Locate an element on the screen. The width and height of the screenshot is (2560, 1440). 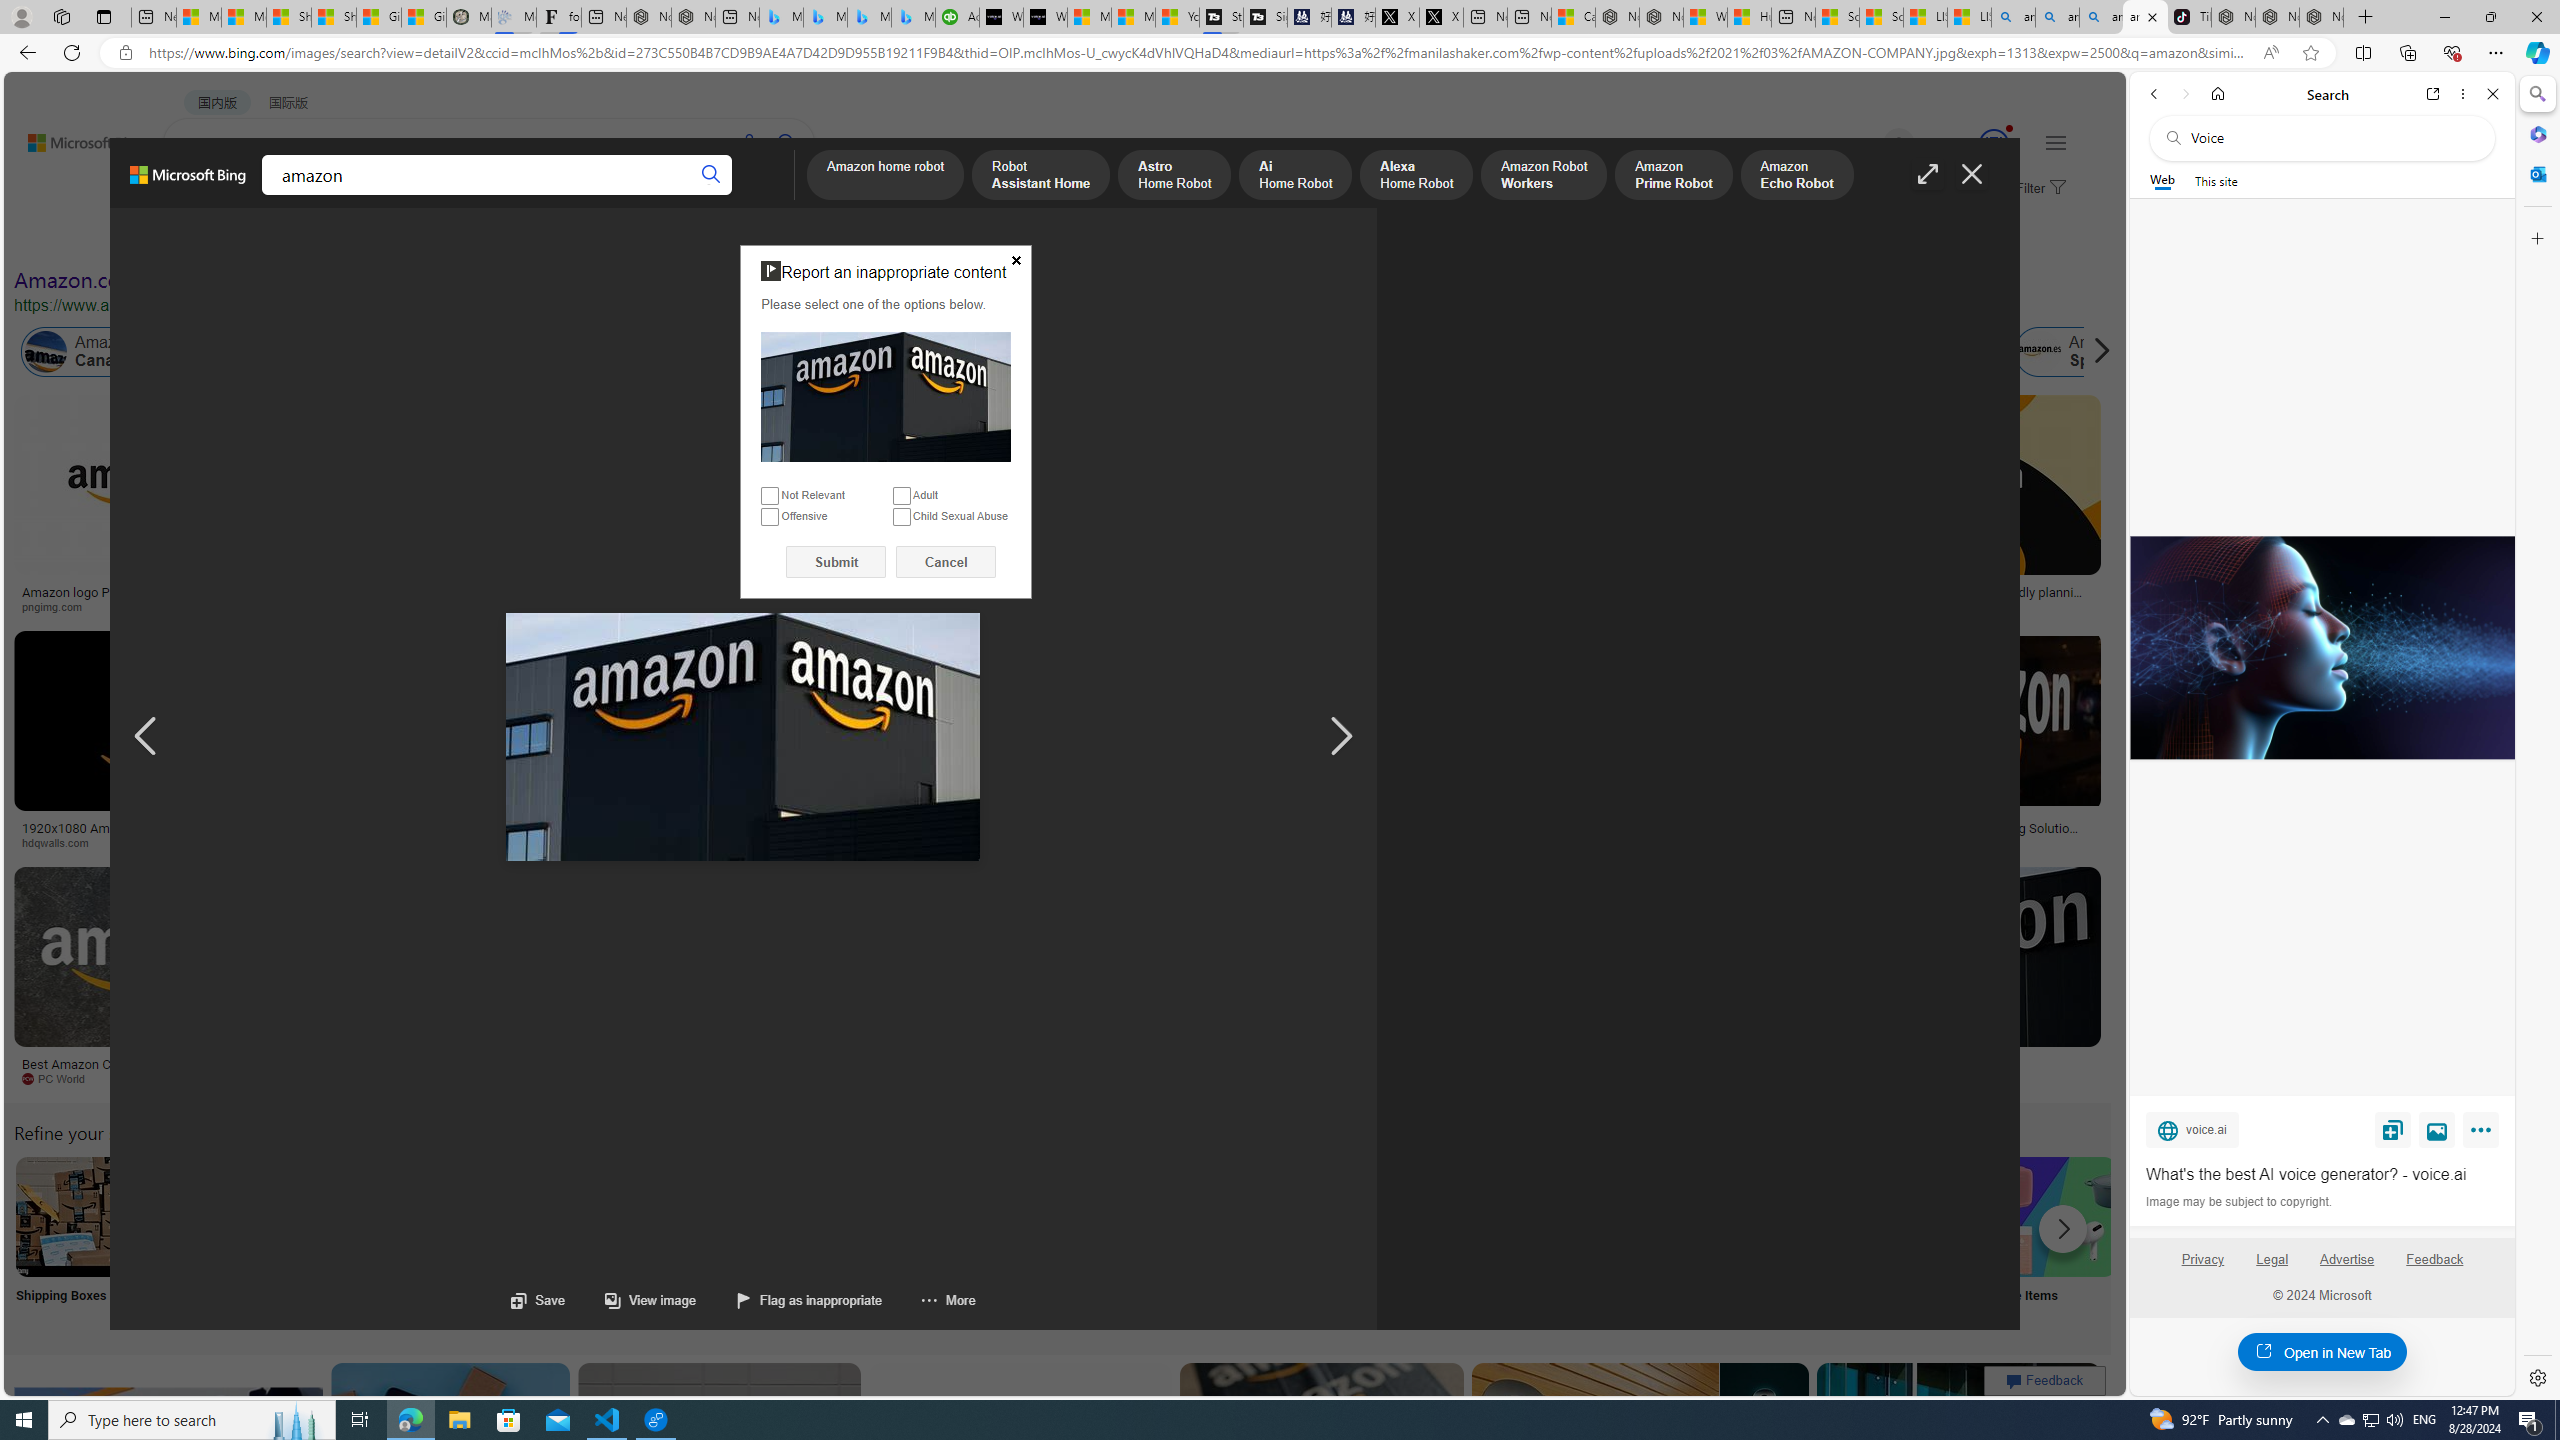
Listen: What's next for Amazon? is located at coordinates (640, 592).